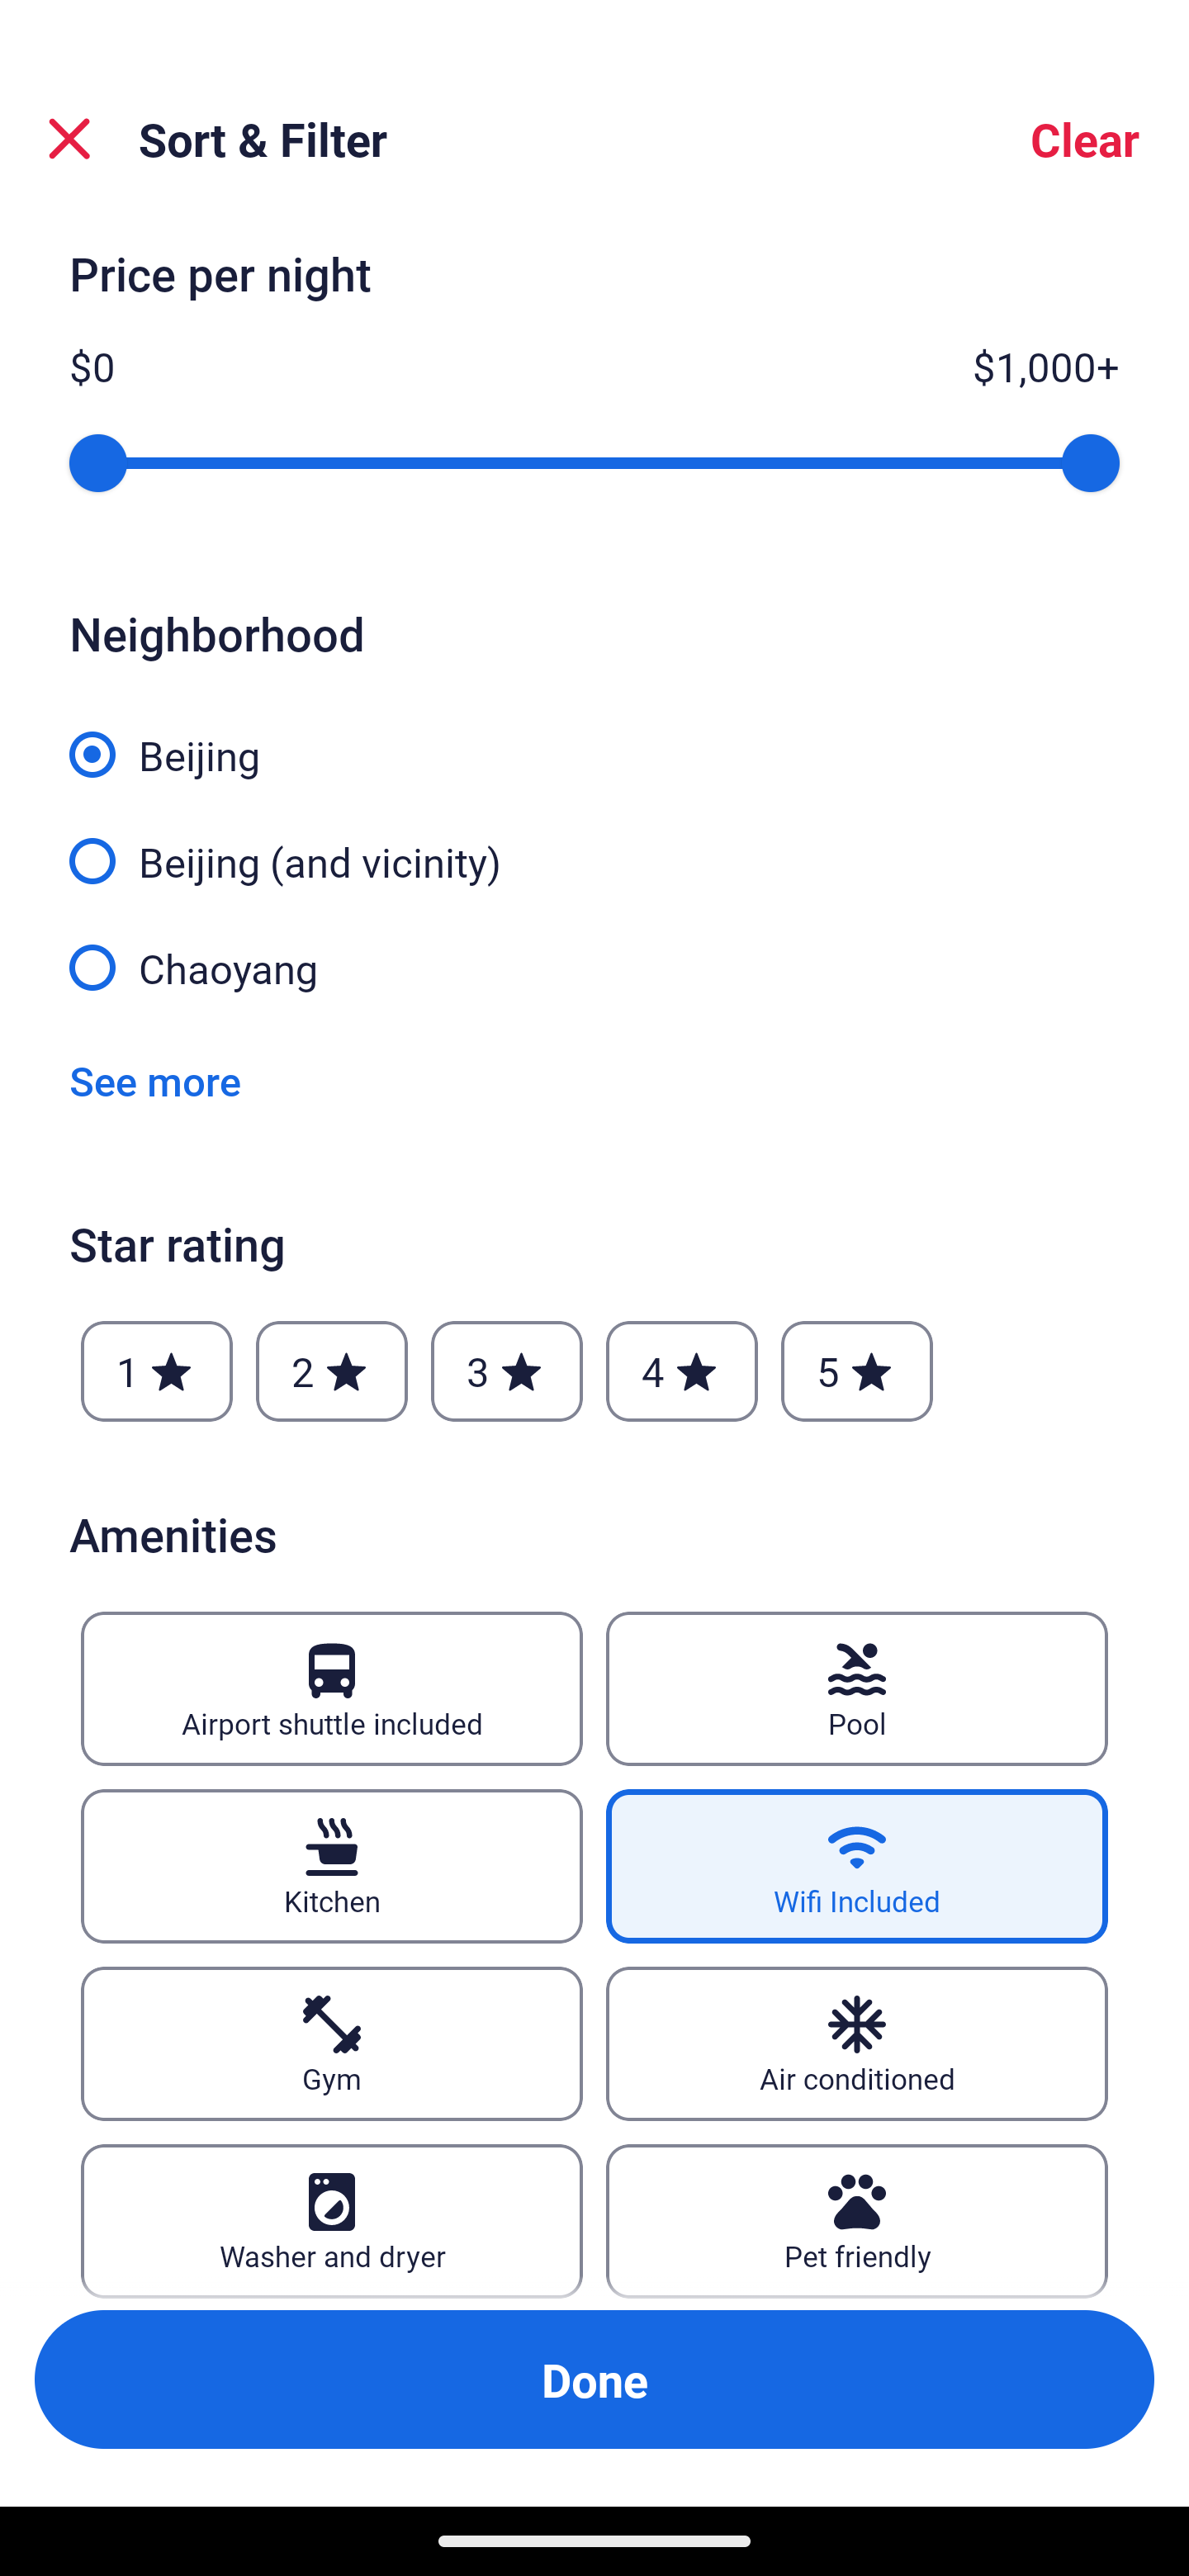 This screenshot has height=2576, width=1189. I want to click on Pet friendly, so click(857, 2220).